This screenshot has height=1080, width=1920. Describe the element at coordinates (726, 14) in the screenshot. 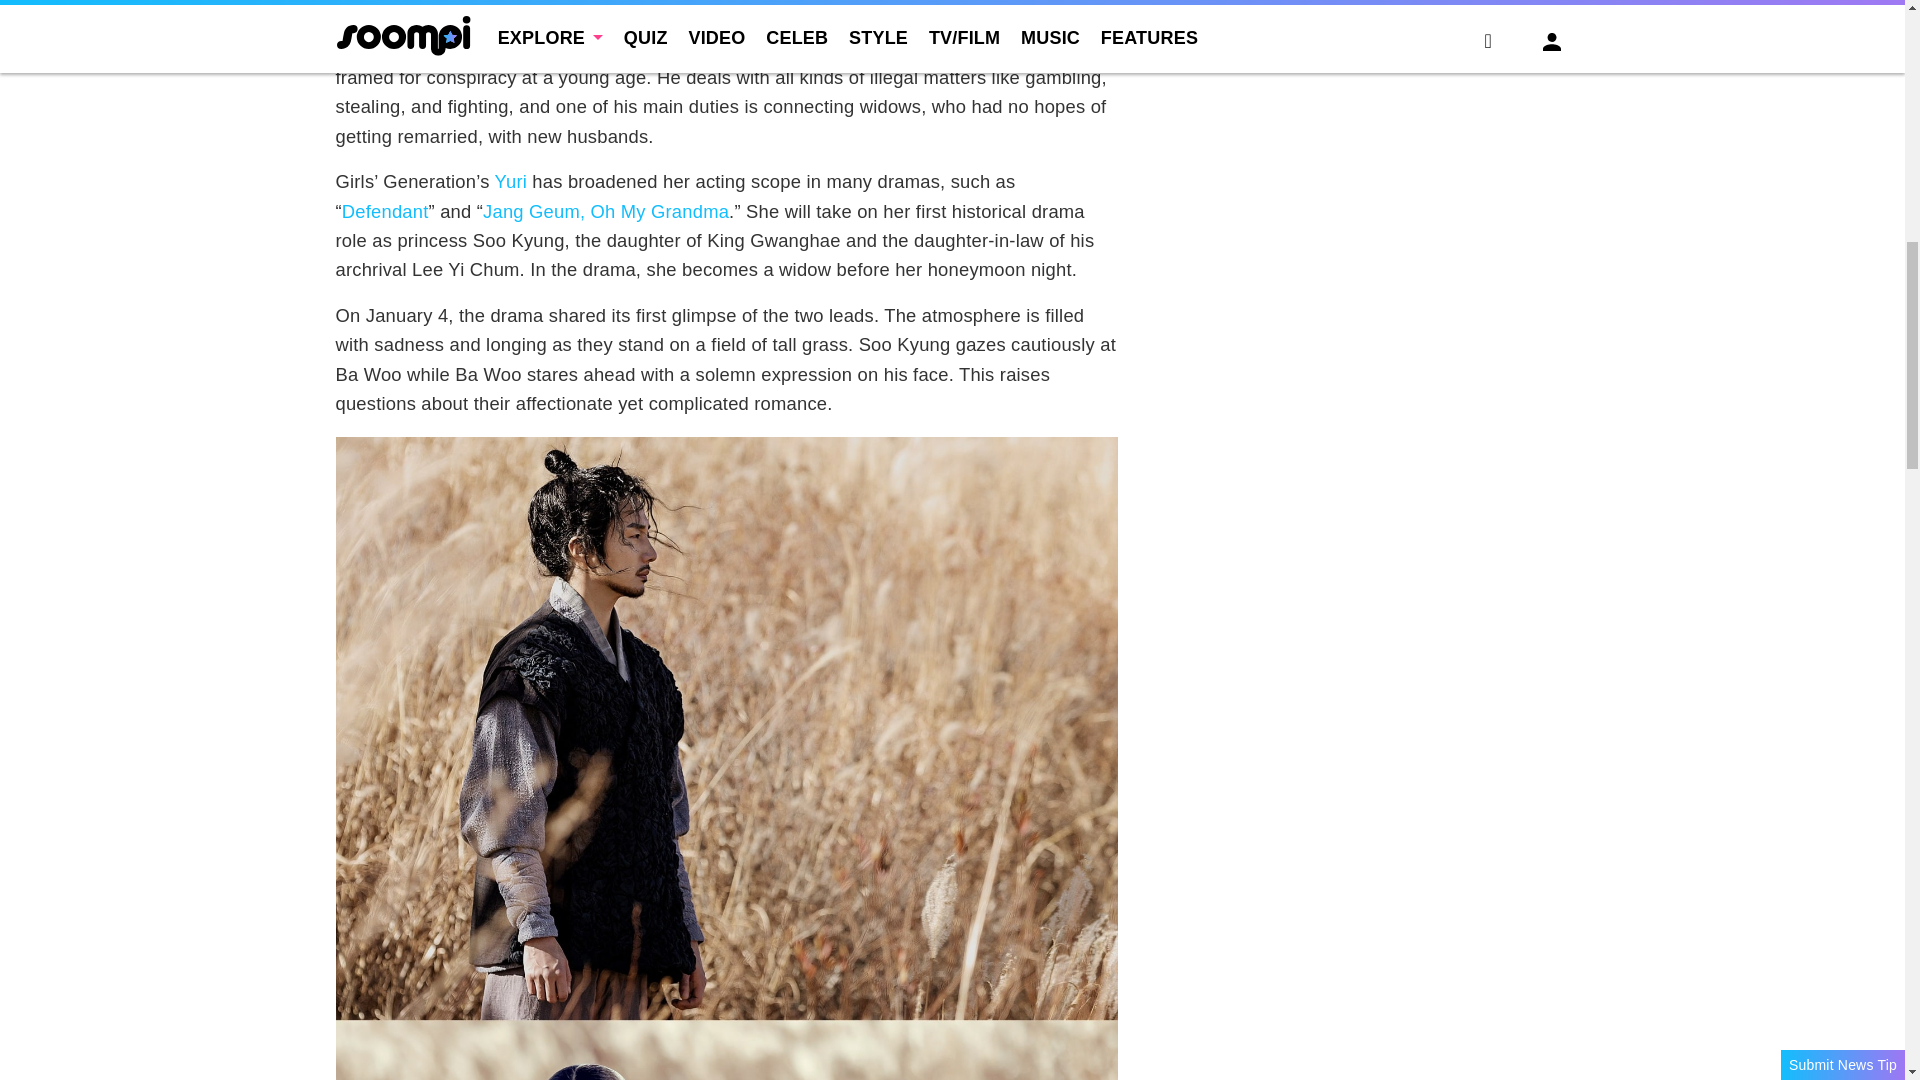

I see `The Moon Embracing the Sun` at that location.